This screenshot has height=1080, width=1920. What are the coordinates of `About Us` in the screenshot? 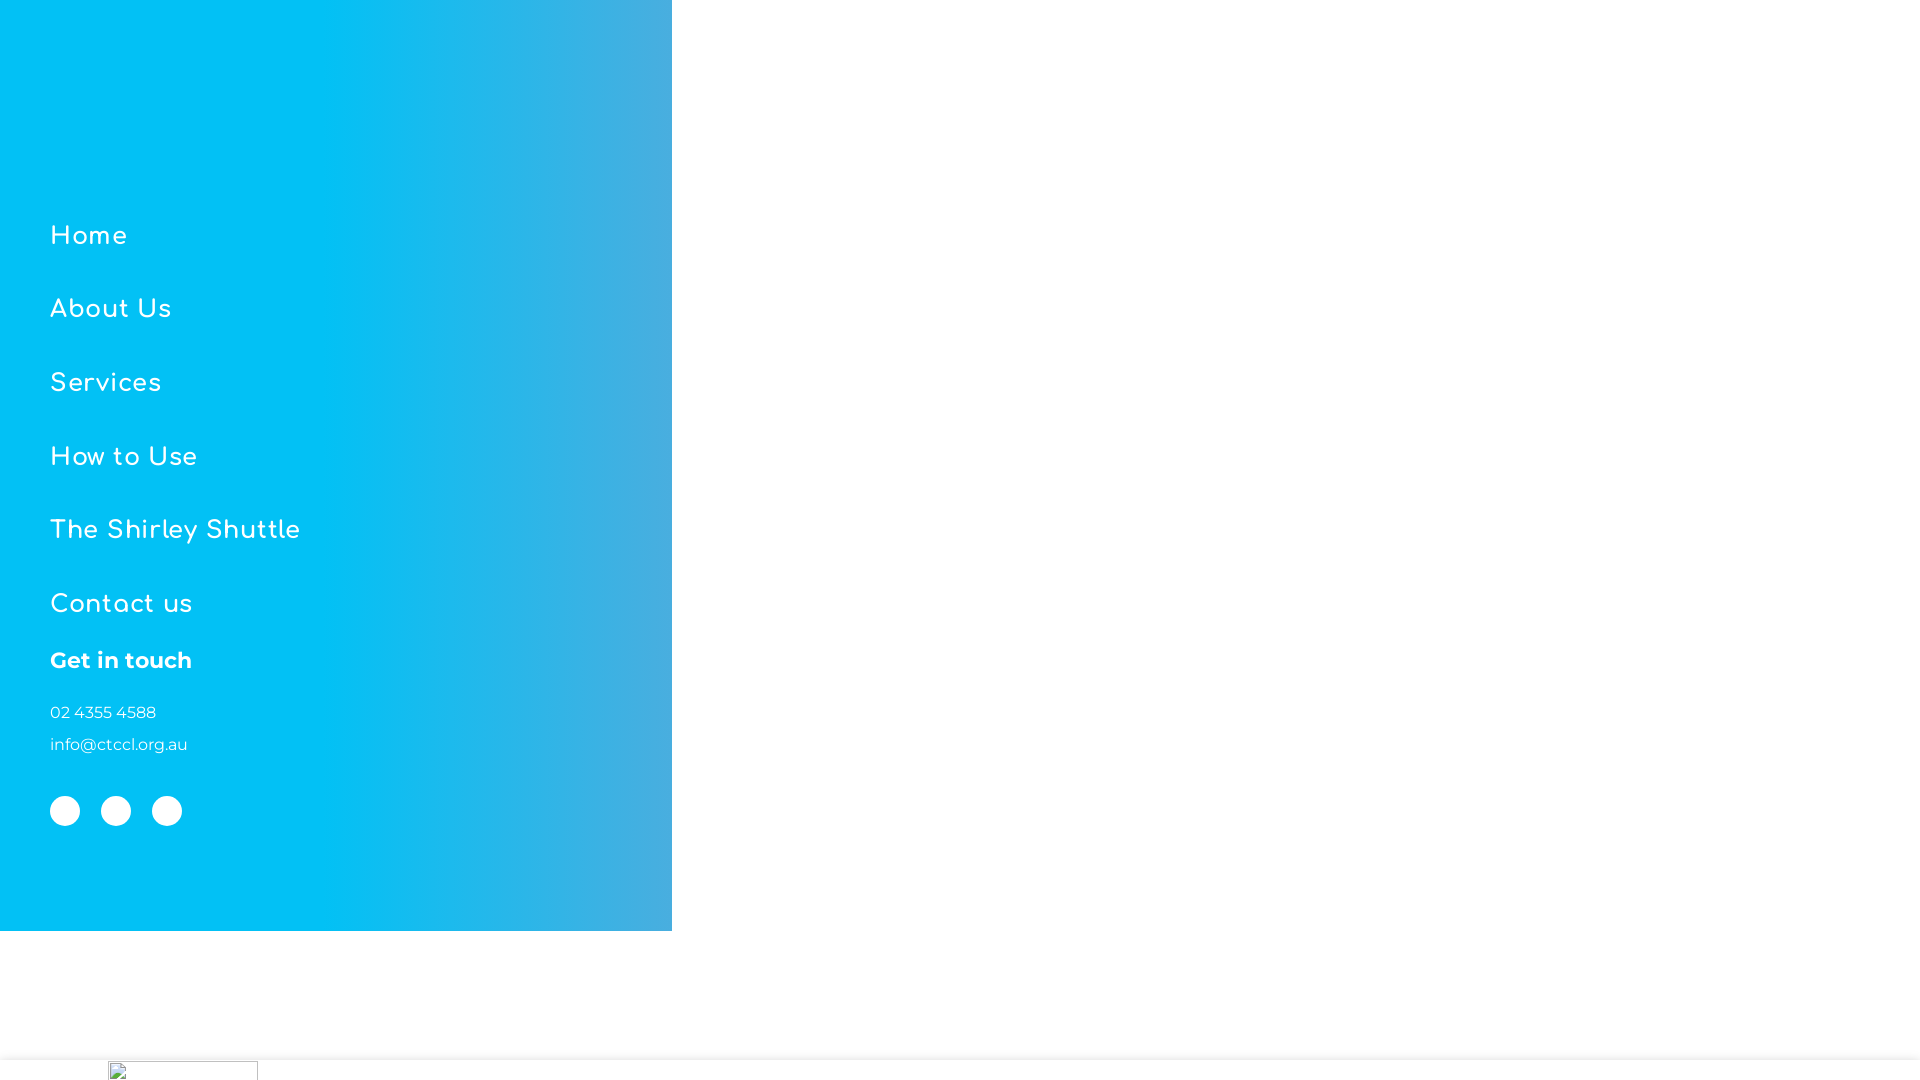 It's located at (386, 311).